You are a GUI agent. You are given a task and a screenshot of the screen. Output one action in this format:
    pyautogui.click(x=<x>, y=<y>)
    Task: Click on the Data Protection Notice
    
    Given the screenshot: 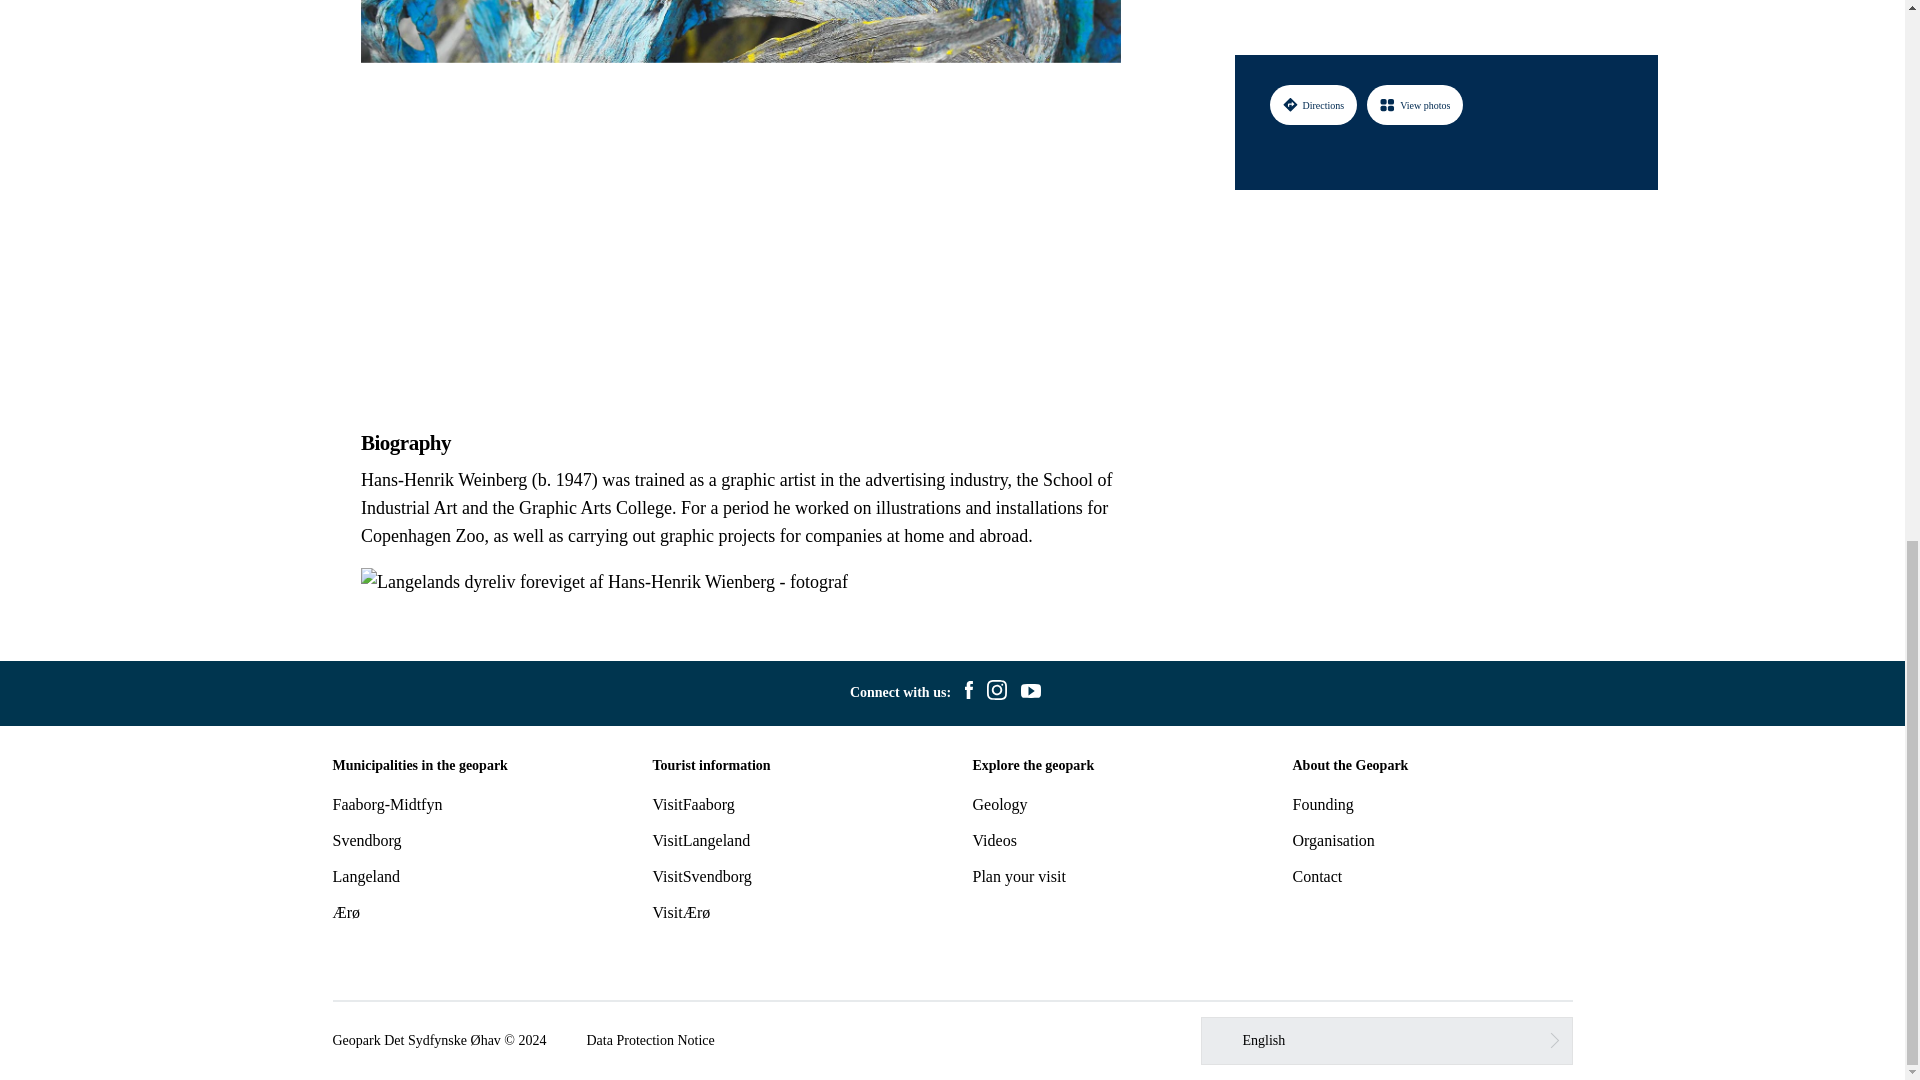 What is the action you would take?
    pyautogui.click(x=650, y=1040)
    